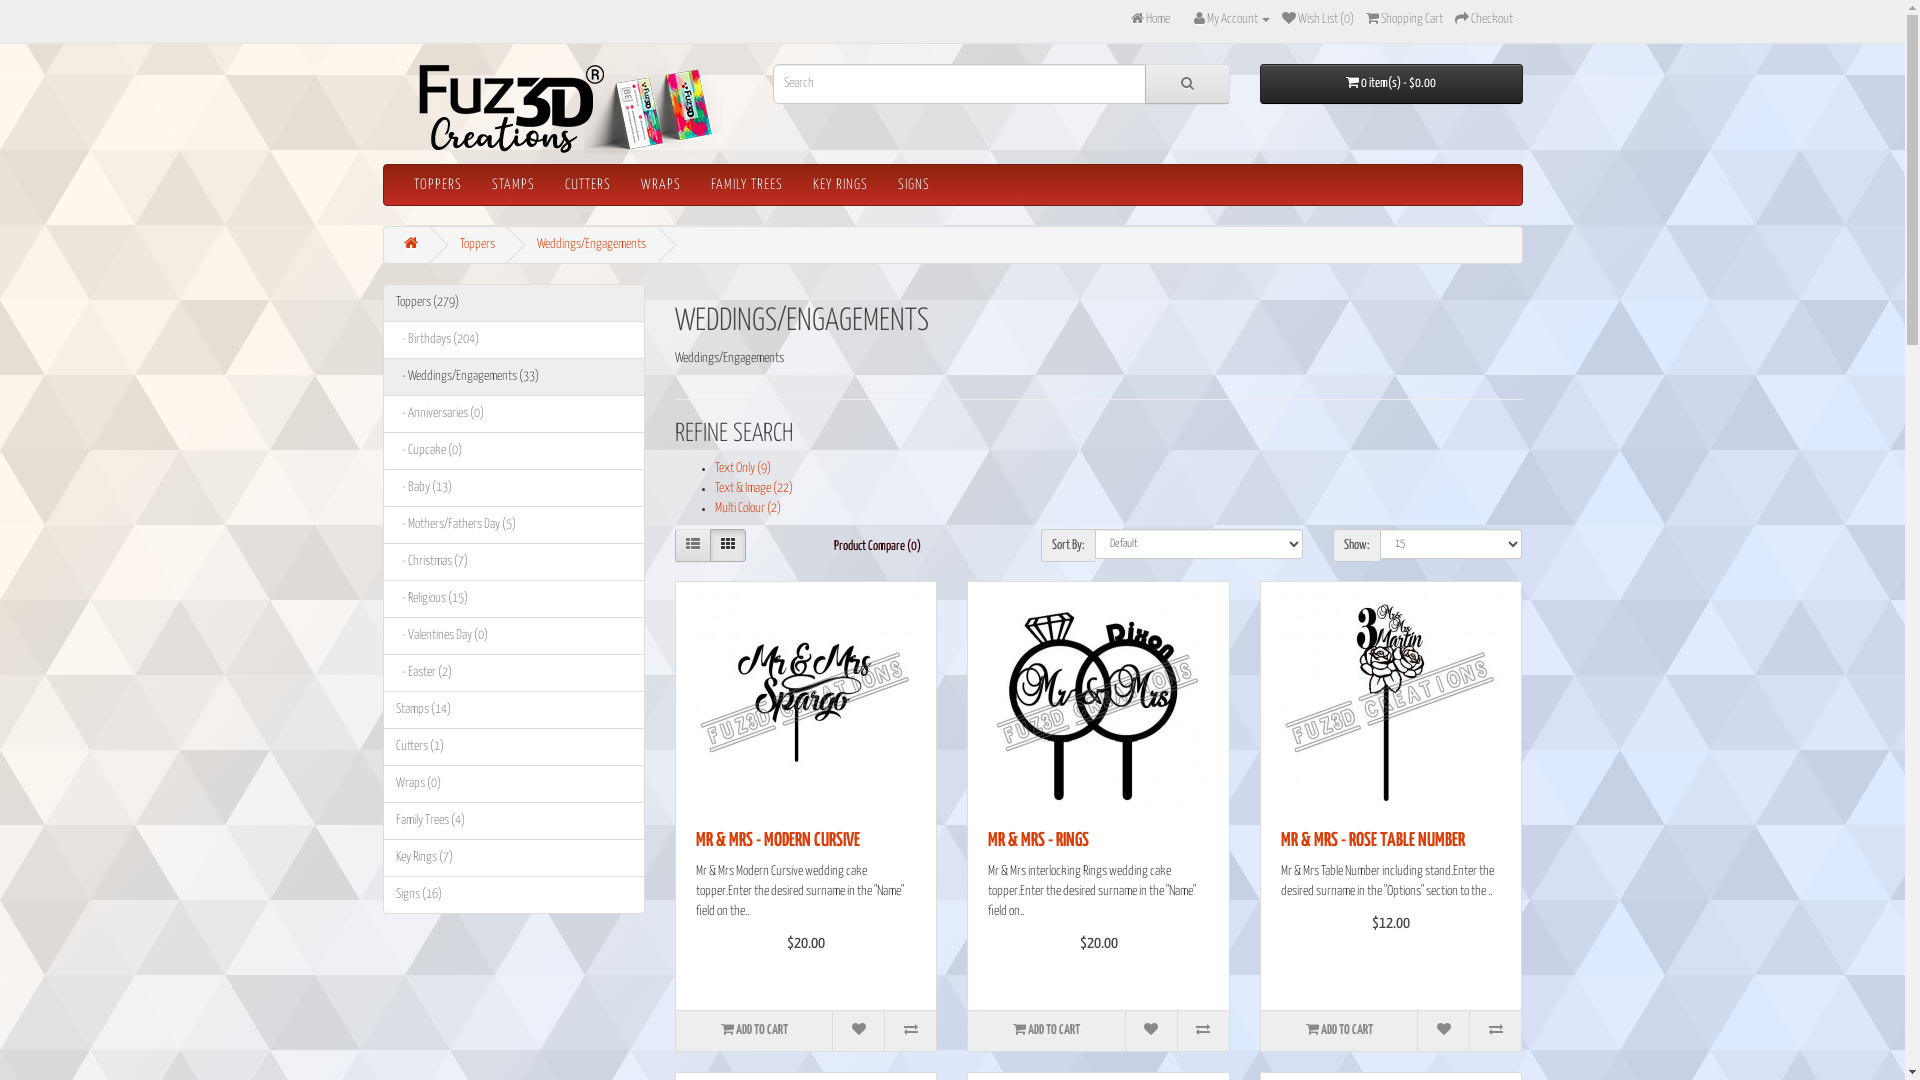  I want to click on    - Valentines Day (0), so click(514, 636).